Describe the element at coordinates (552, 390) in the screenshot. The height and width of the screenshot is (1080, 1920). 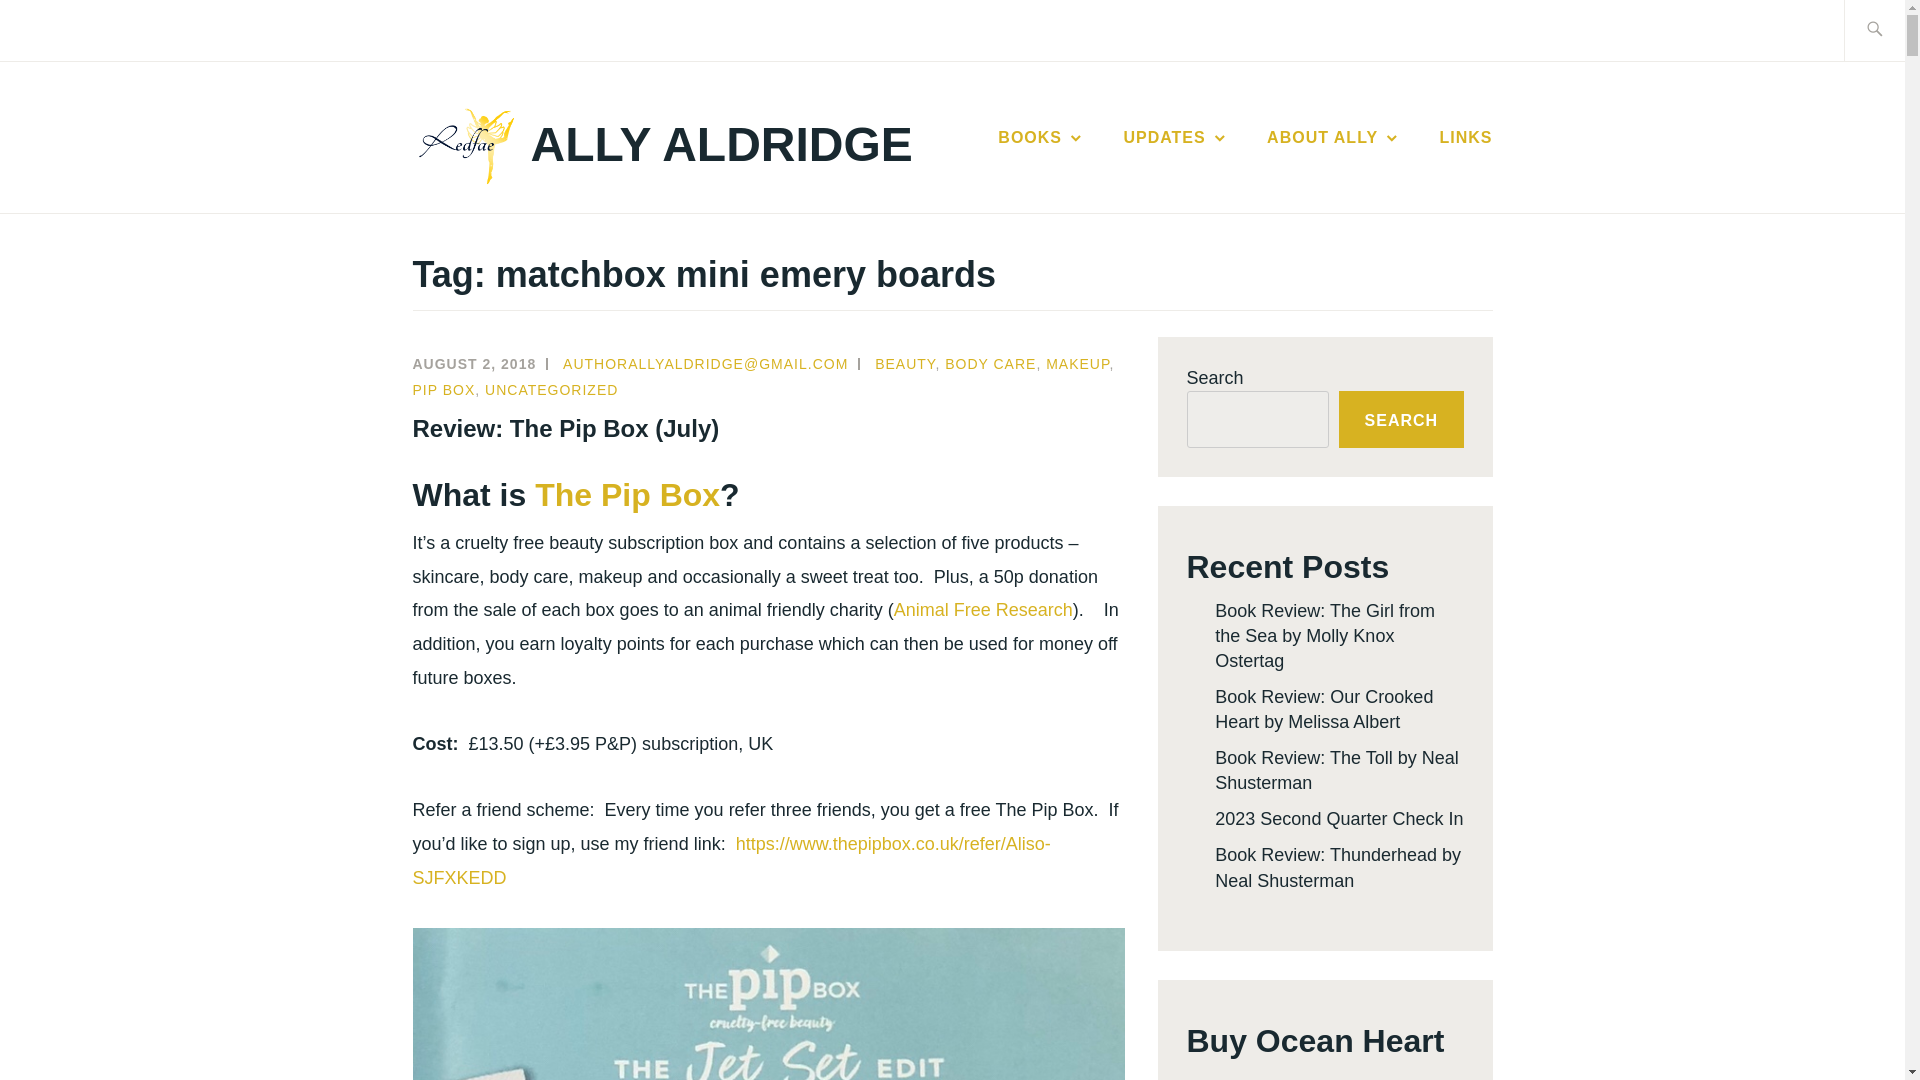
I see `UNCATEGORIZED` at that location.